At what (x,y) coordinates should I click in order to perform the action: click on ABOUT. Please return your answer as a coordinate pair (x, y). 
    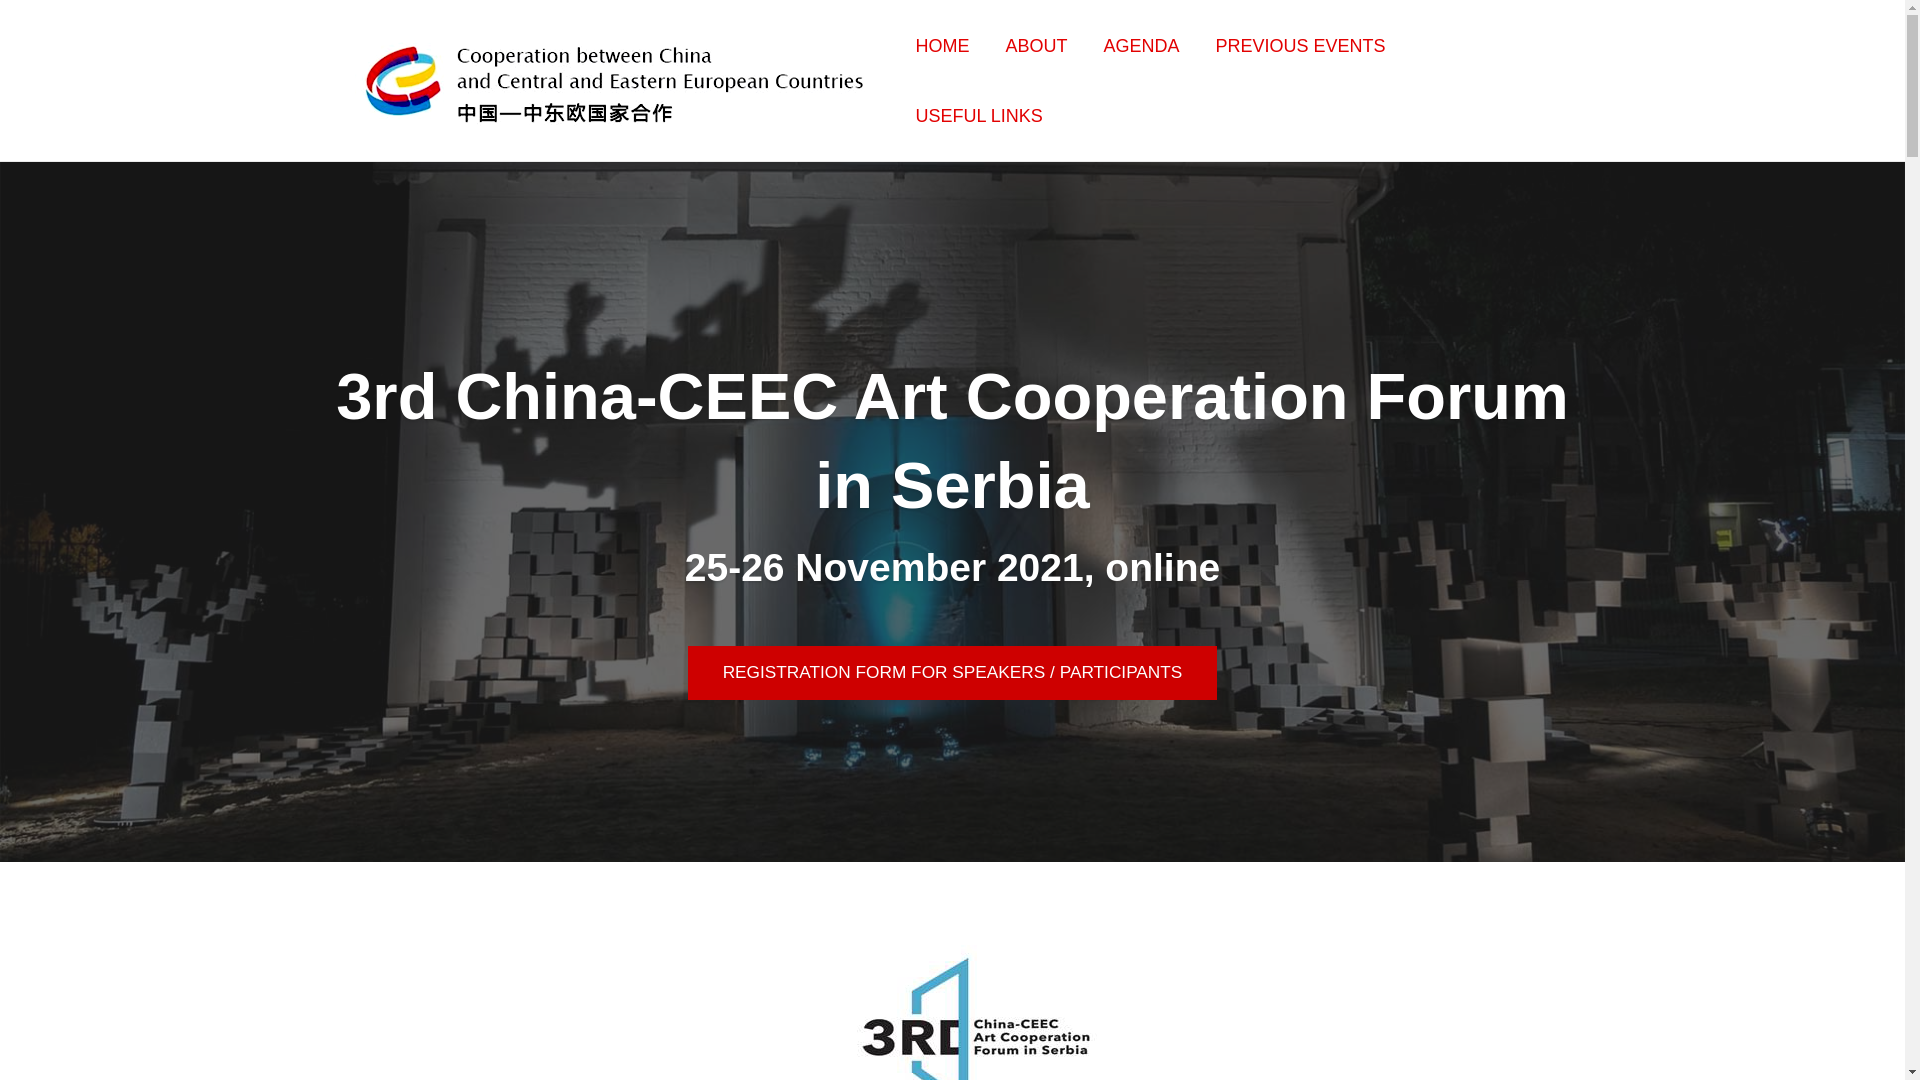
    Looking at the image, I should click on (1036, 45).